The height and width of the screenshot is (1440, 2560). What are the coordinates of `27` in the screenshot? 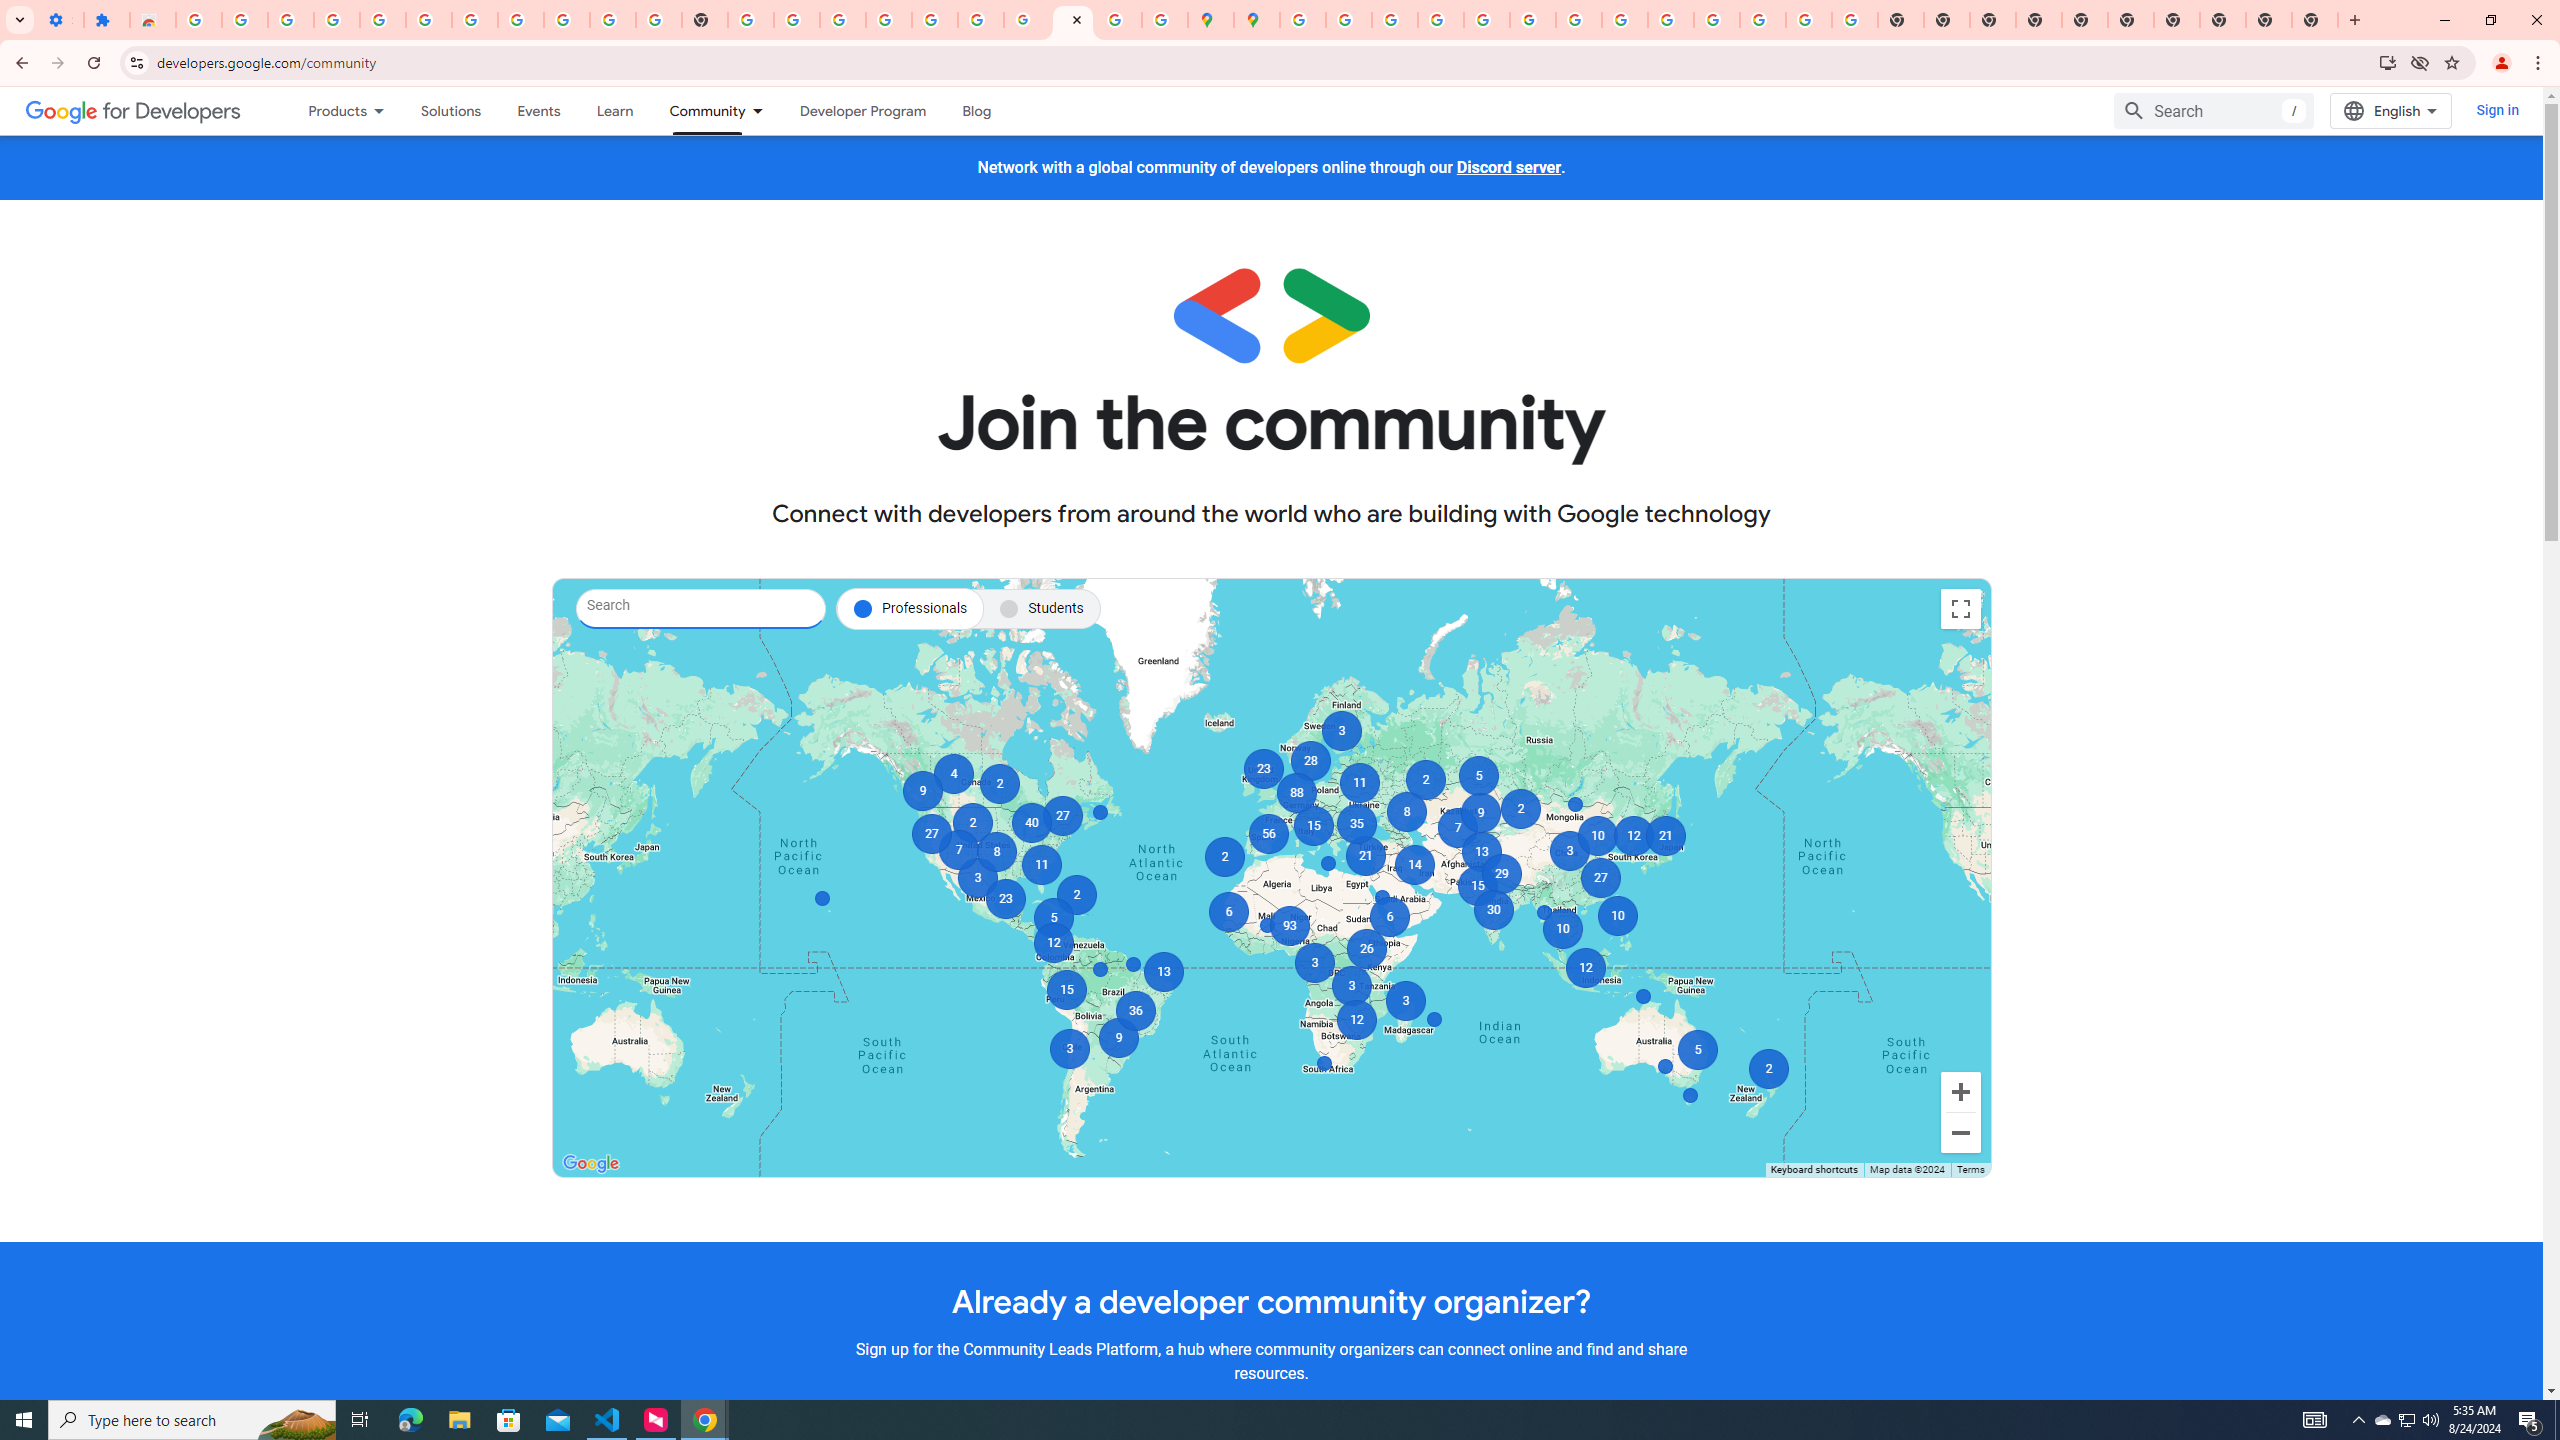 It's located at (1062, 816).